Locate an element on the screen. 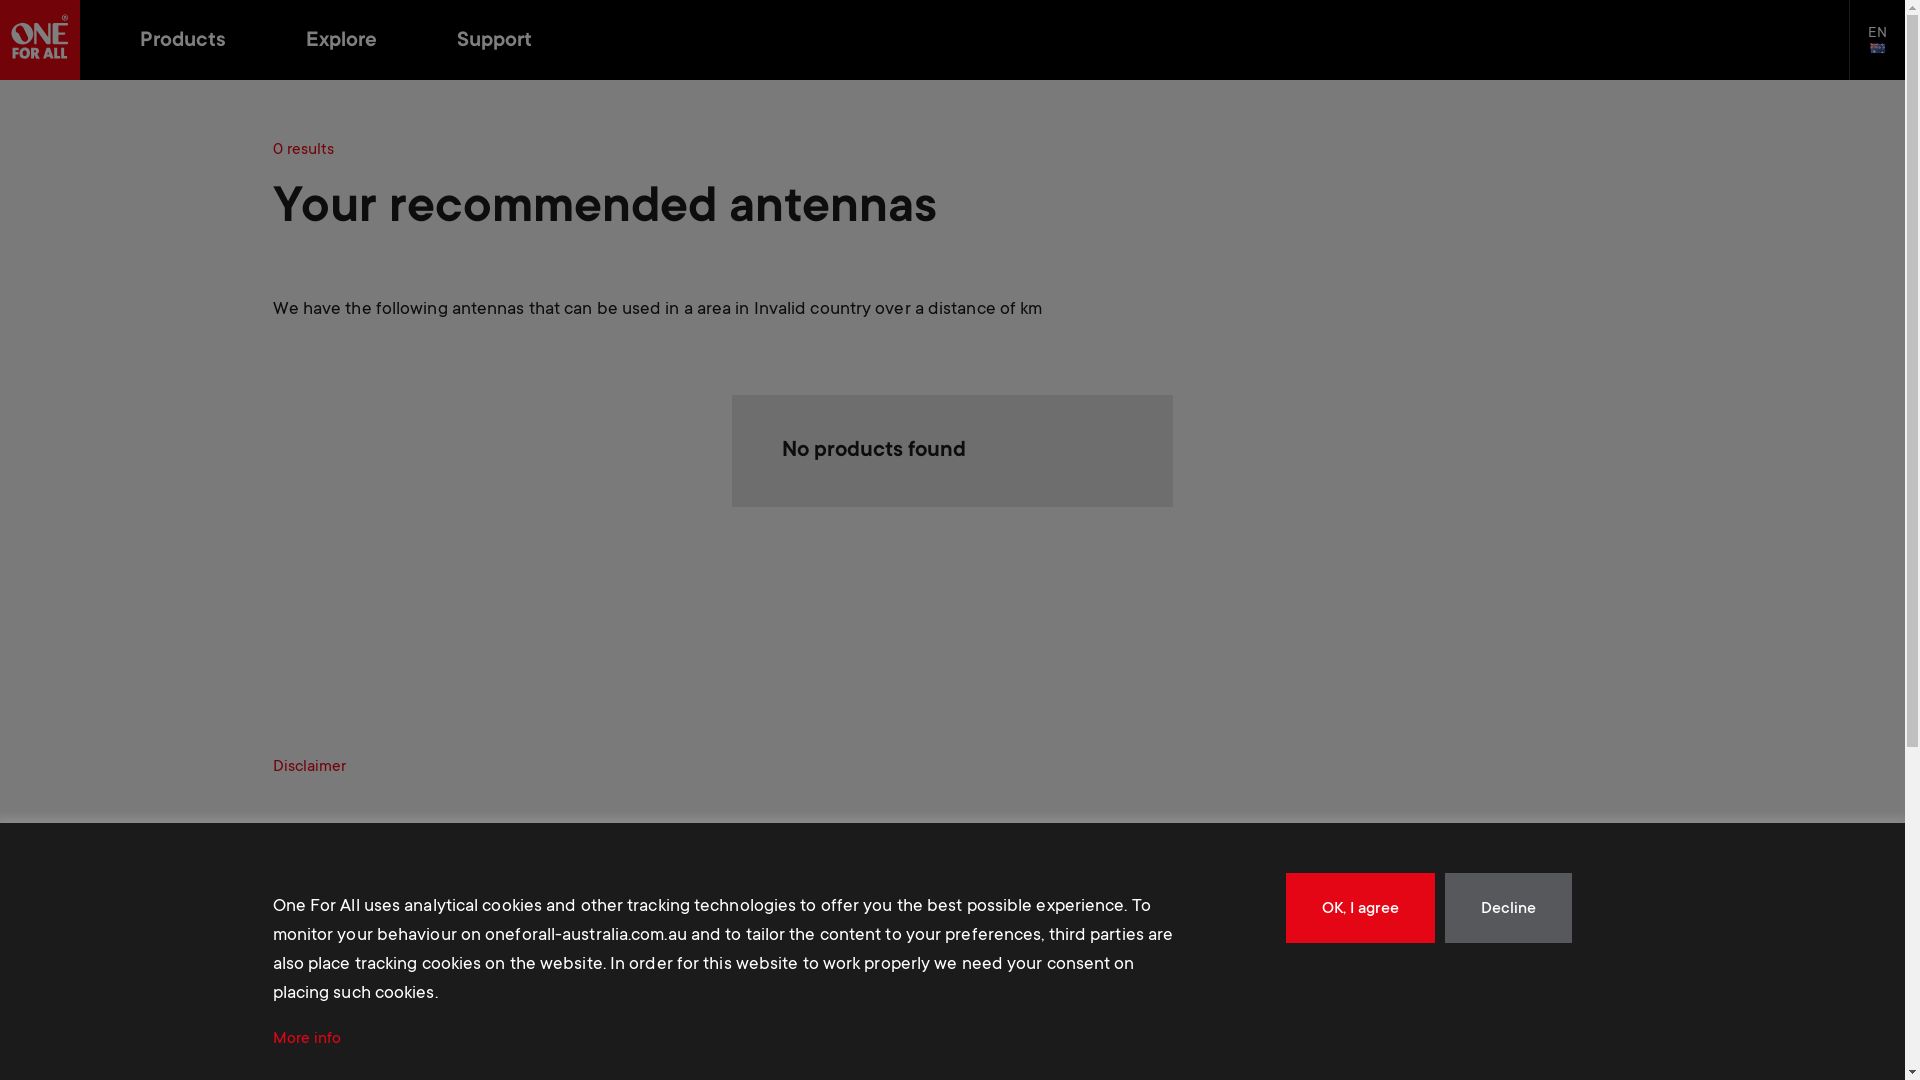 The height and width of the screenshot is (1080, 1920). Decline is located at coordinates (1508, 908).